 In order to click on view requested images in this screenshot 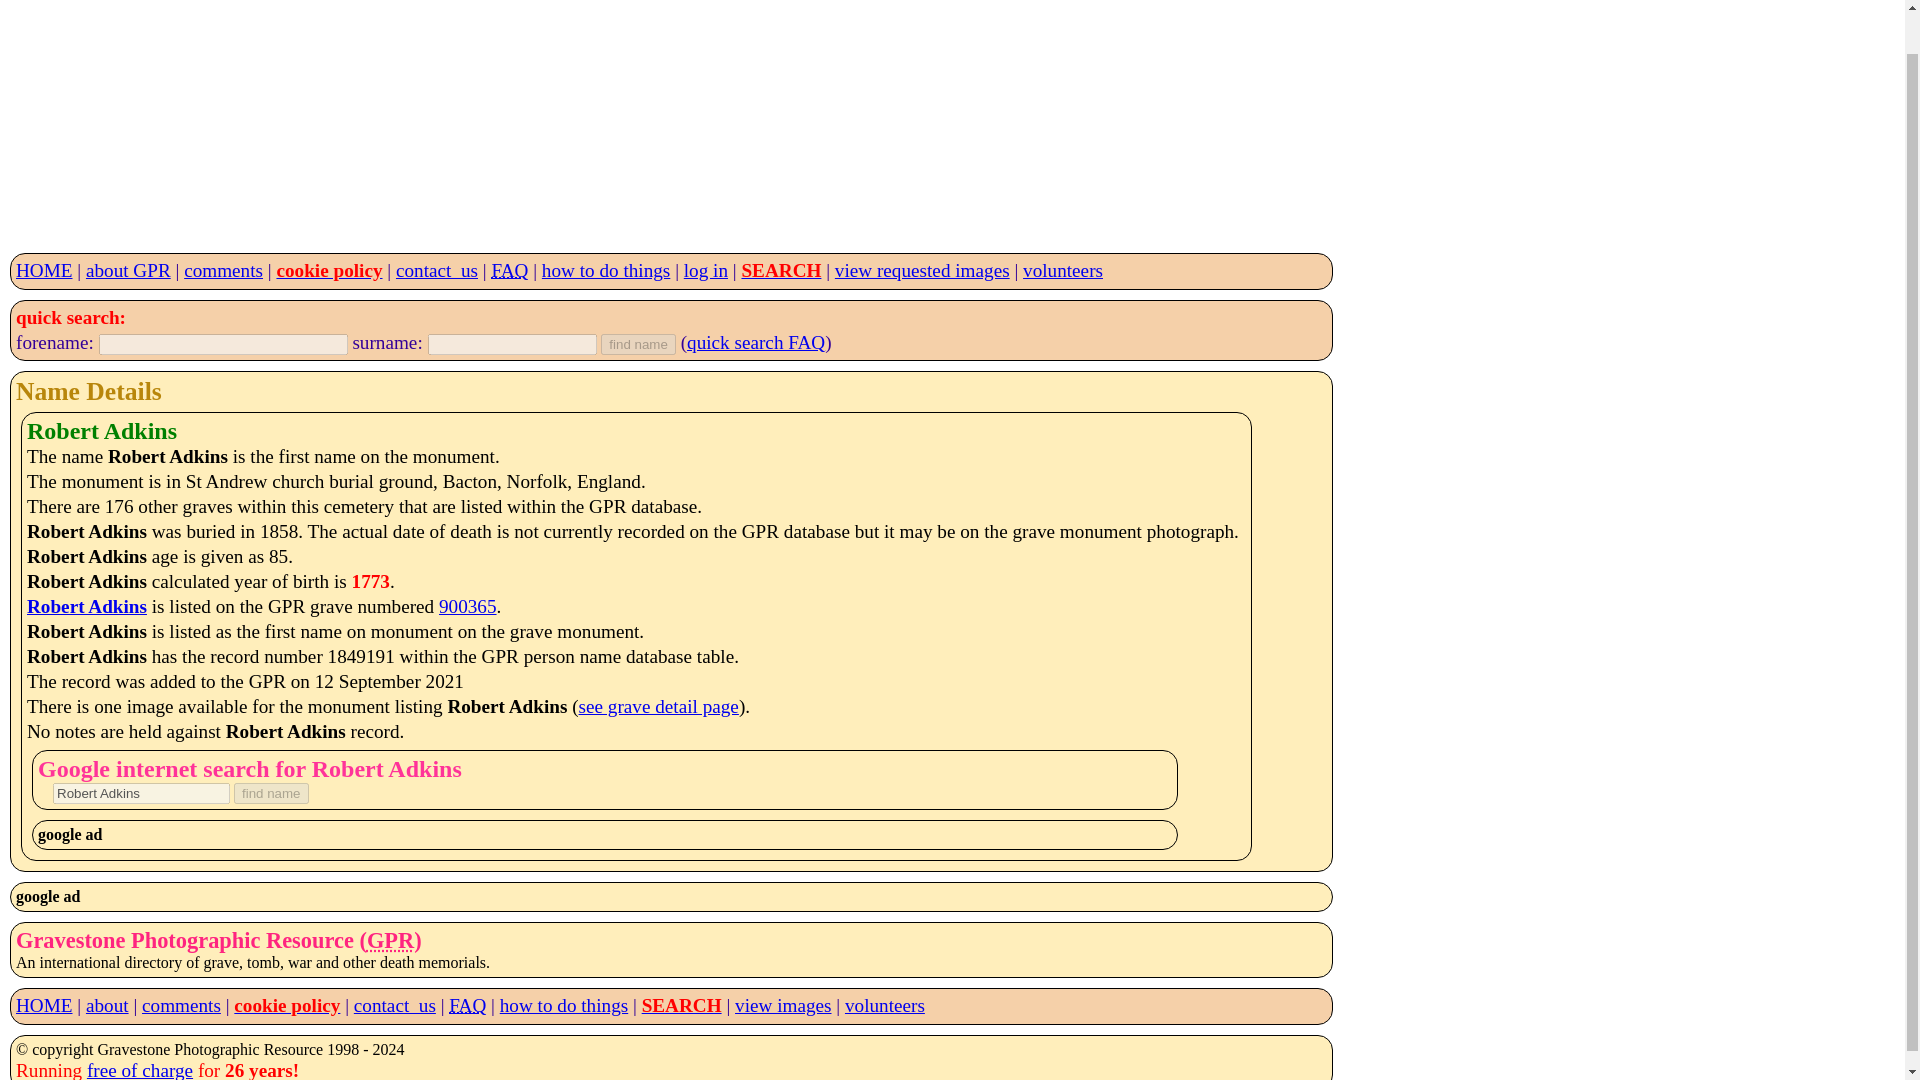, I will do `click(922, 270)`.